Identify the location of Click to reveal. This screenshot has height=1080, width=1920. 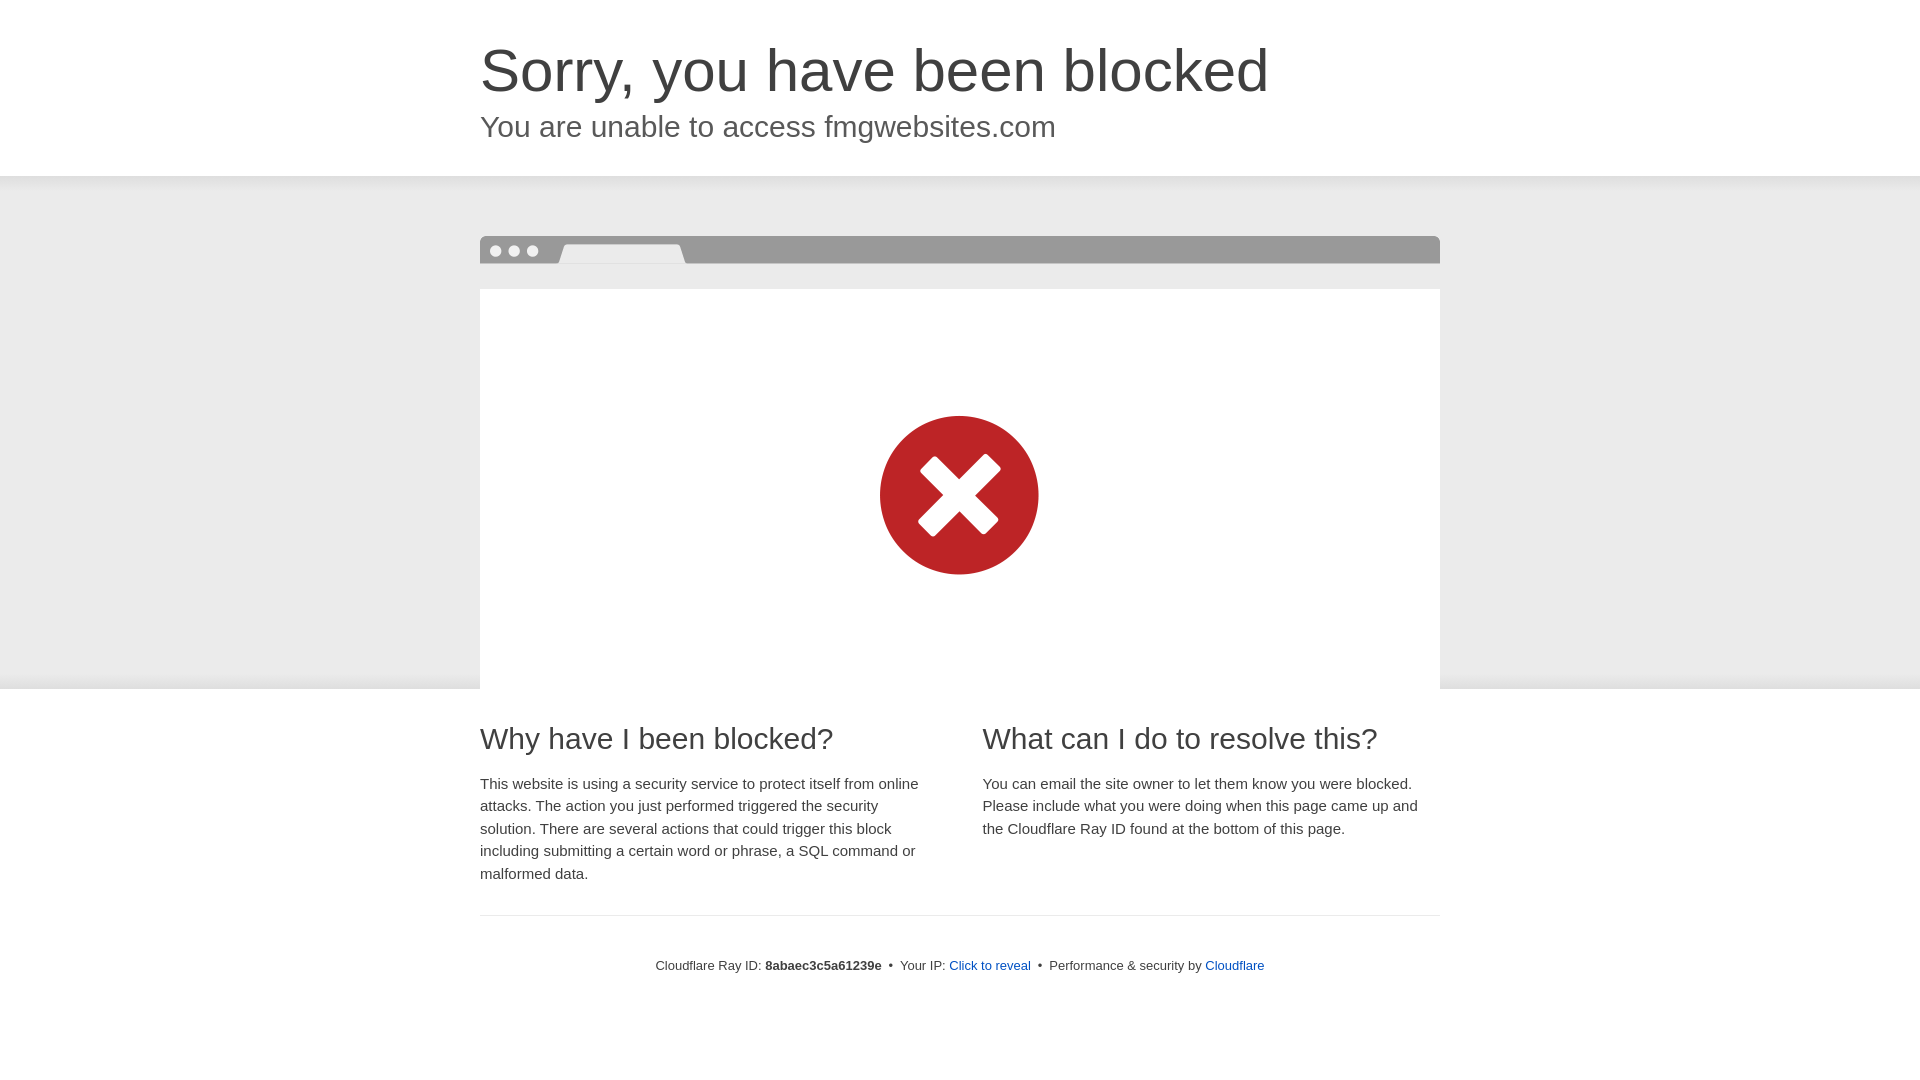
(990, 966).